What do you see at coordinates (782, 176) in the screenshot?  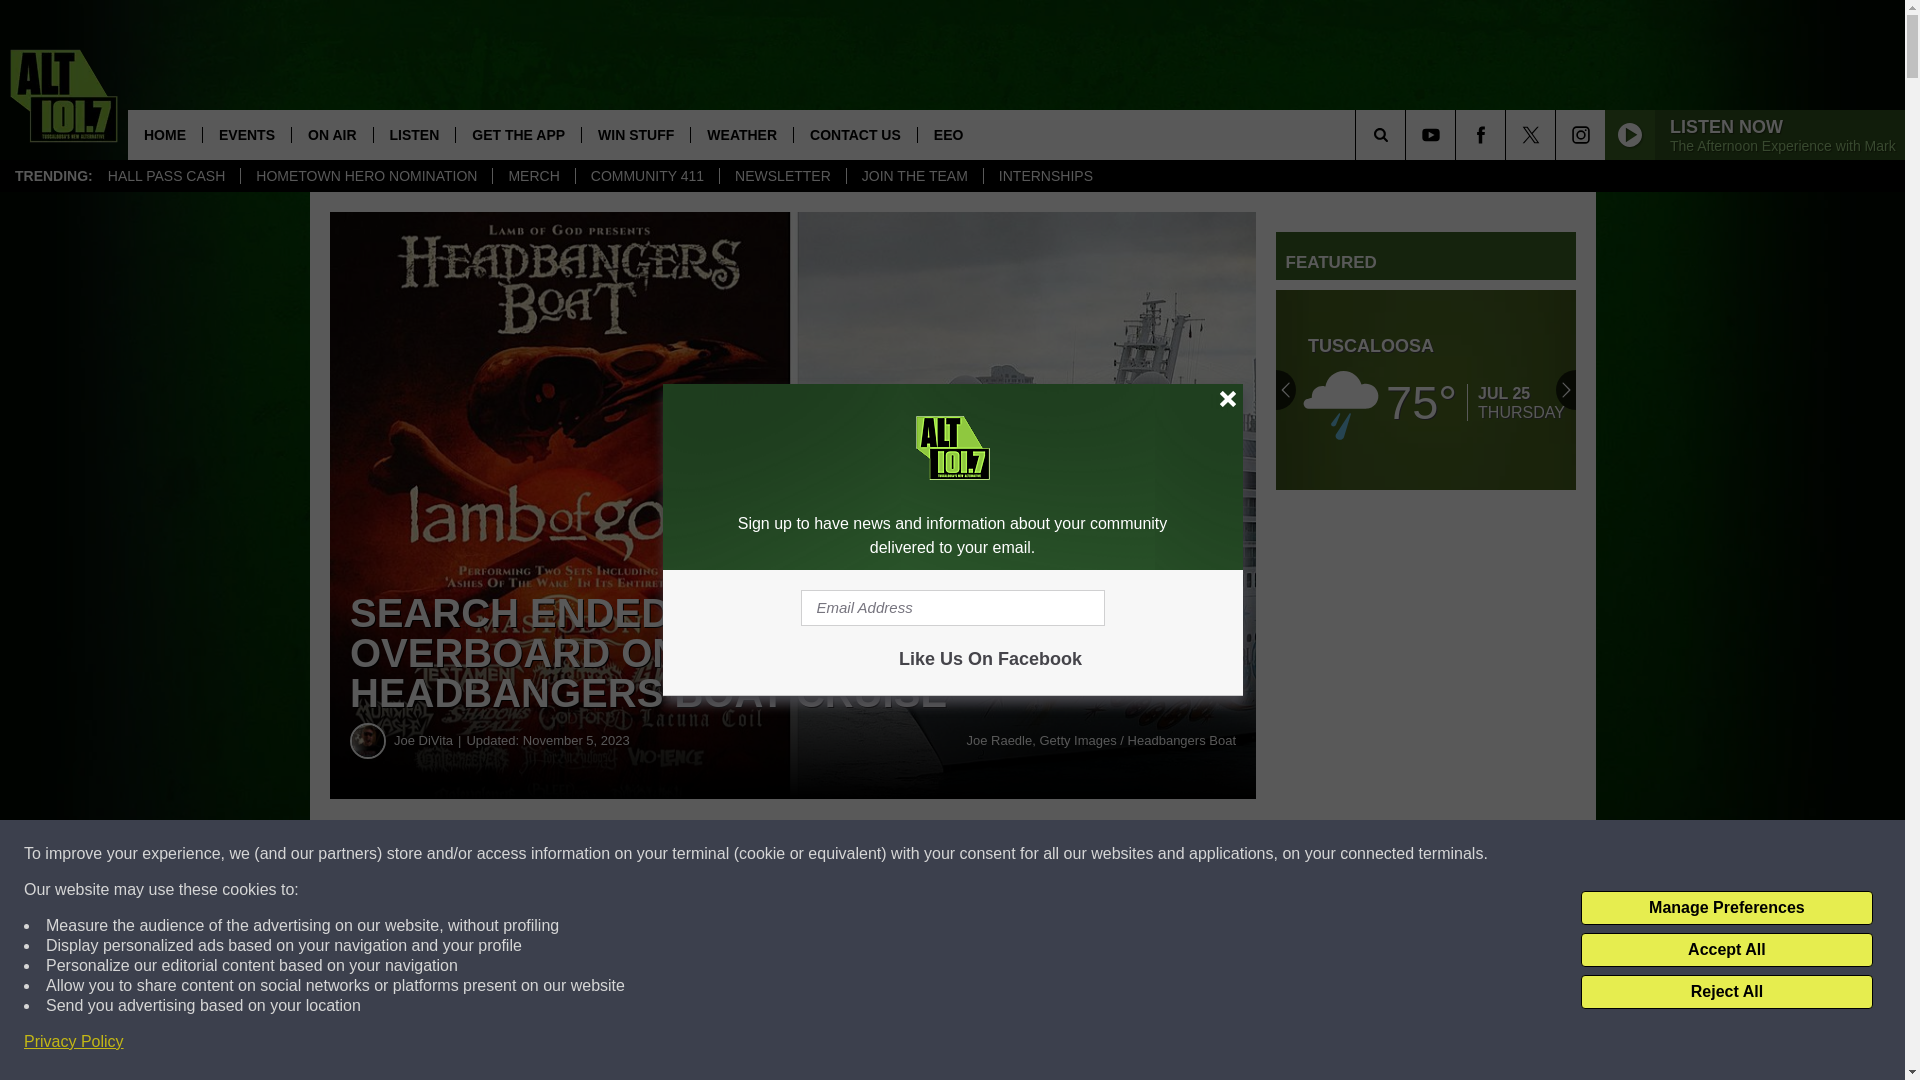 I see `NEWSLETTER` at bounding box center [782, 176].